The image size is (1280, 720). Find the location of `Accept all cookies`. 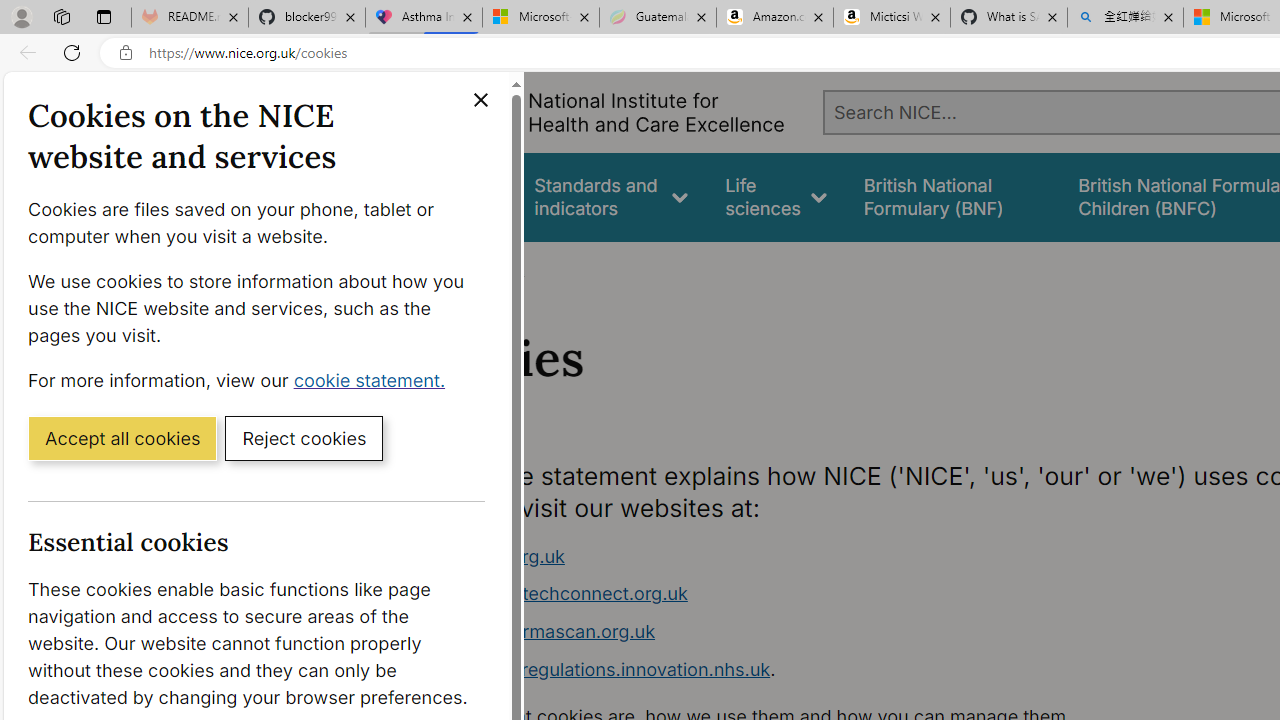

Accept all cookies is located at coordinates (122, 437).